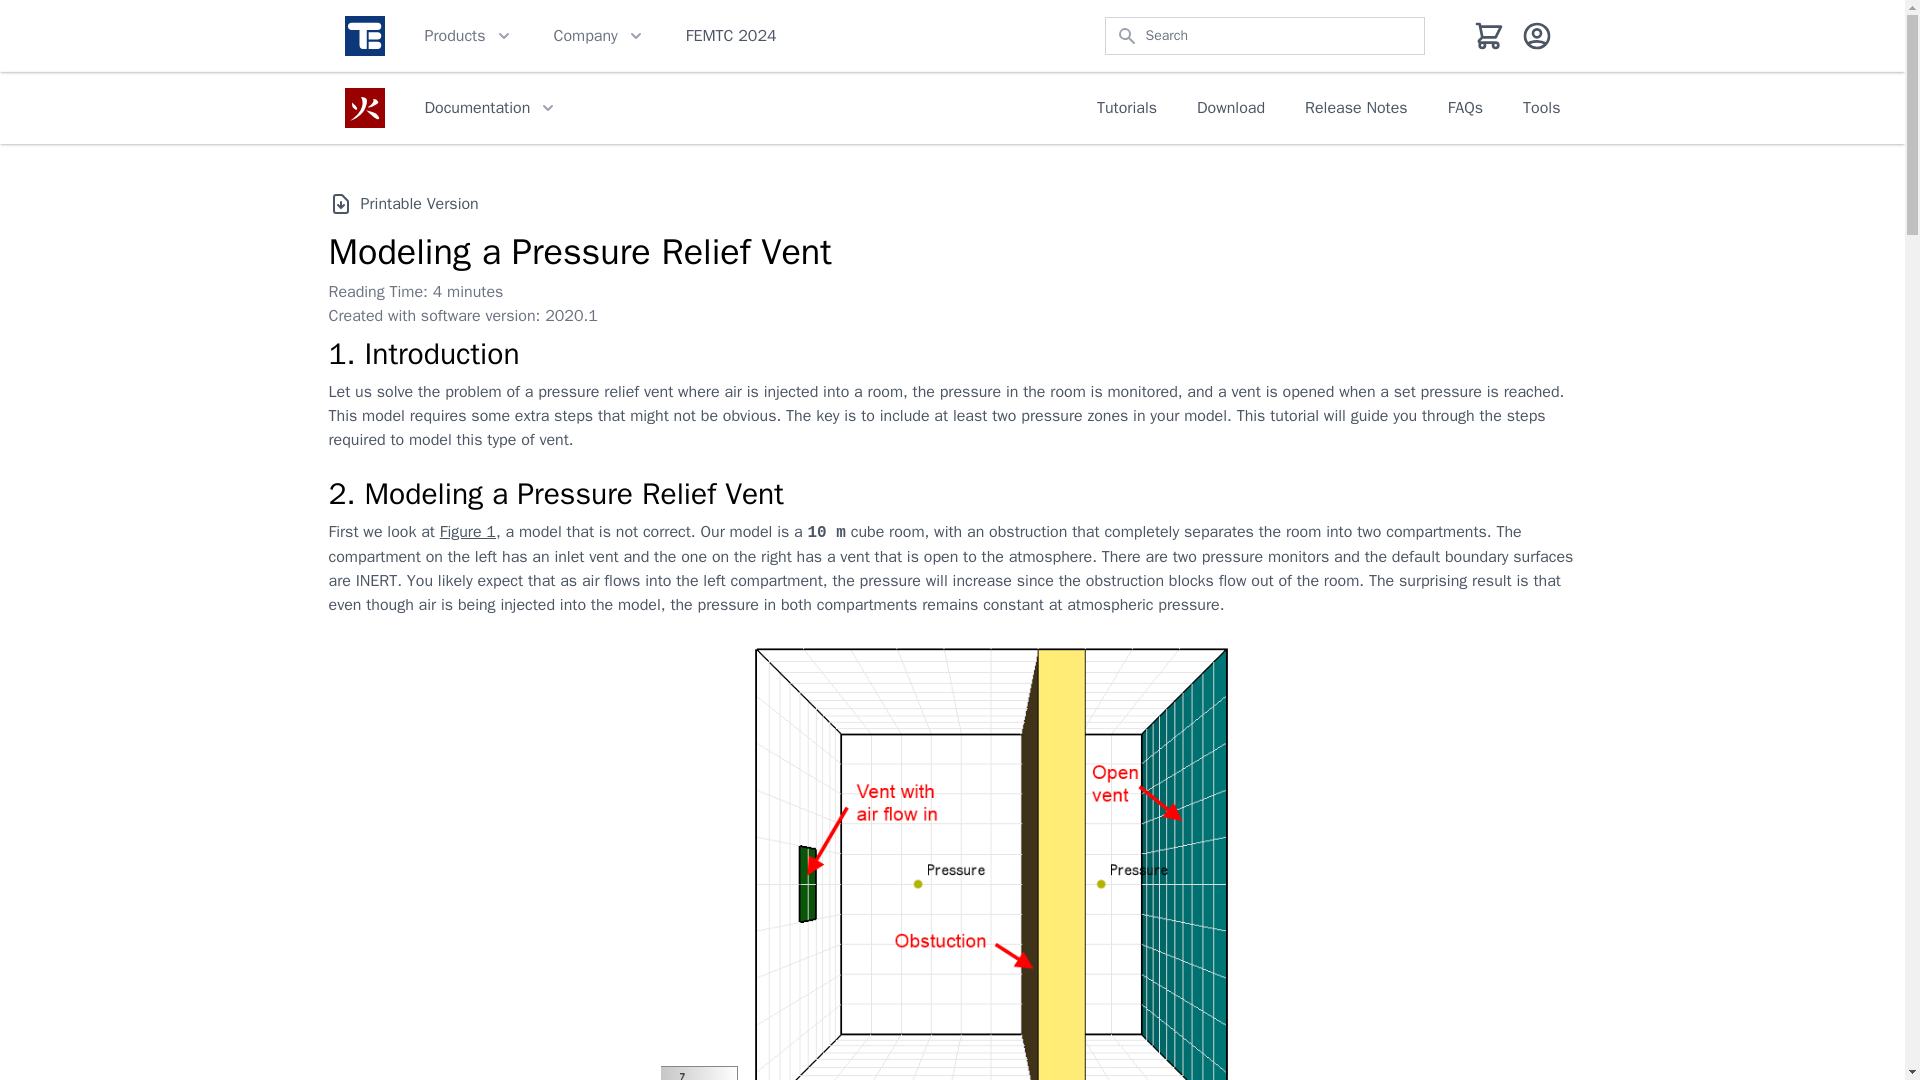 This screenshot has height=1080, width=1920. I want to click on Thunderhead Logo, so click(364, 36).